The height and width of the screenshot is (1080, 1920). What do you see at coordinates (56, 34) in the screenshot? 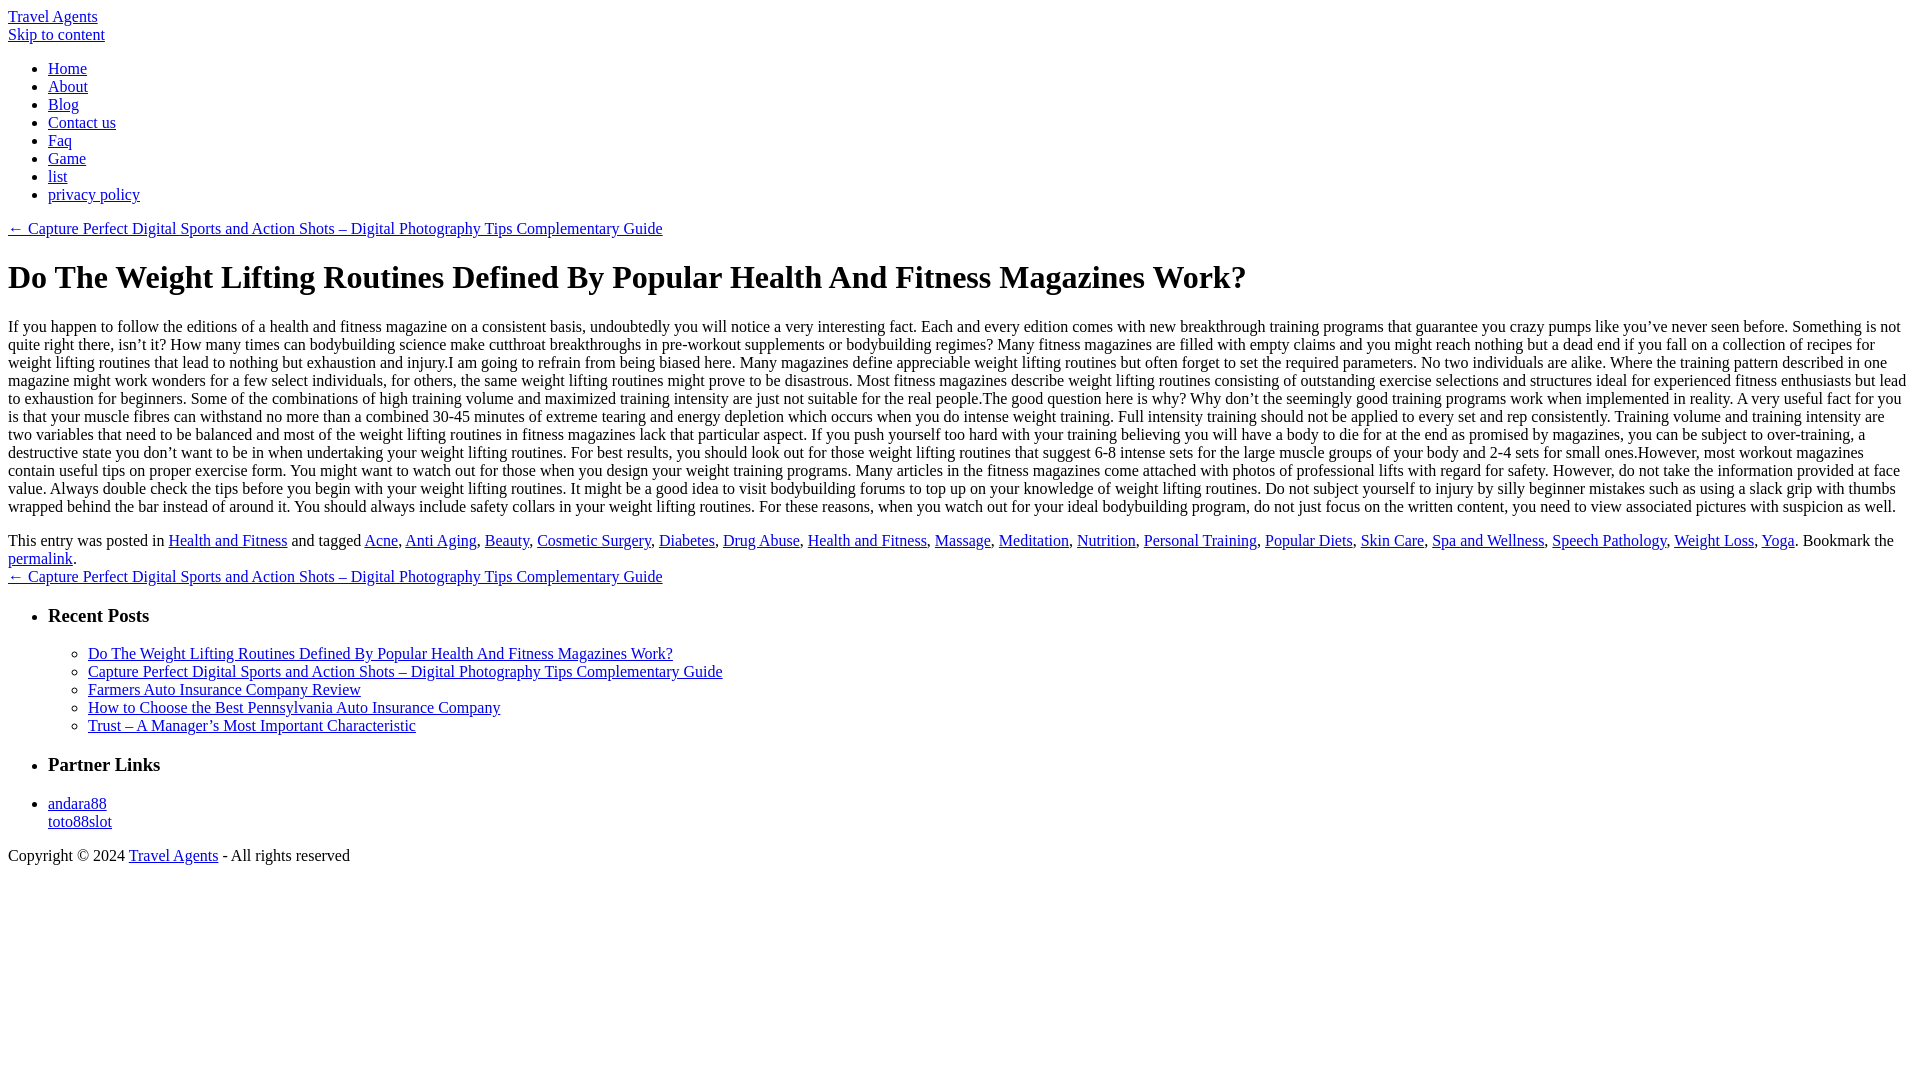
I see `Skip to content` at bounding box center [56, 34].